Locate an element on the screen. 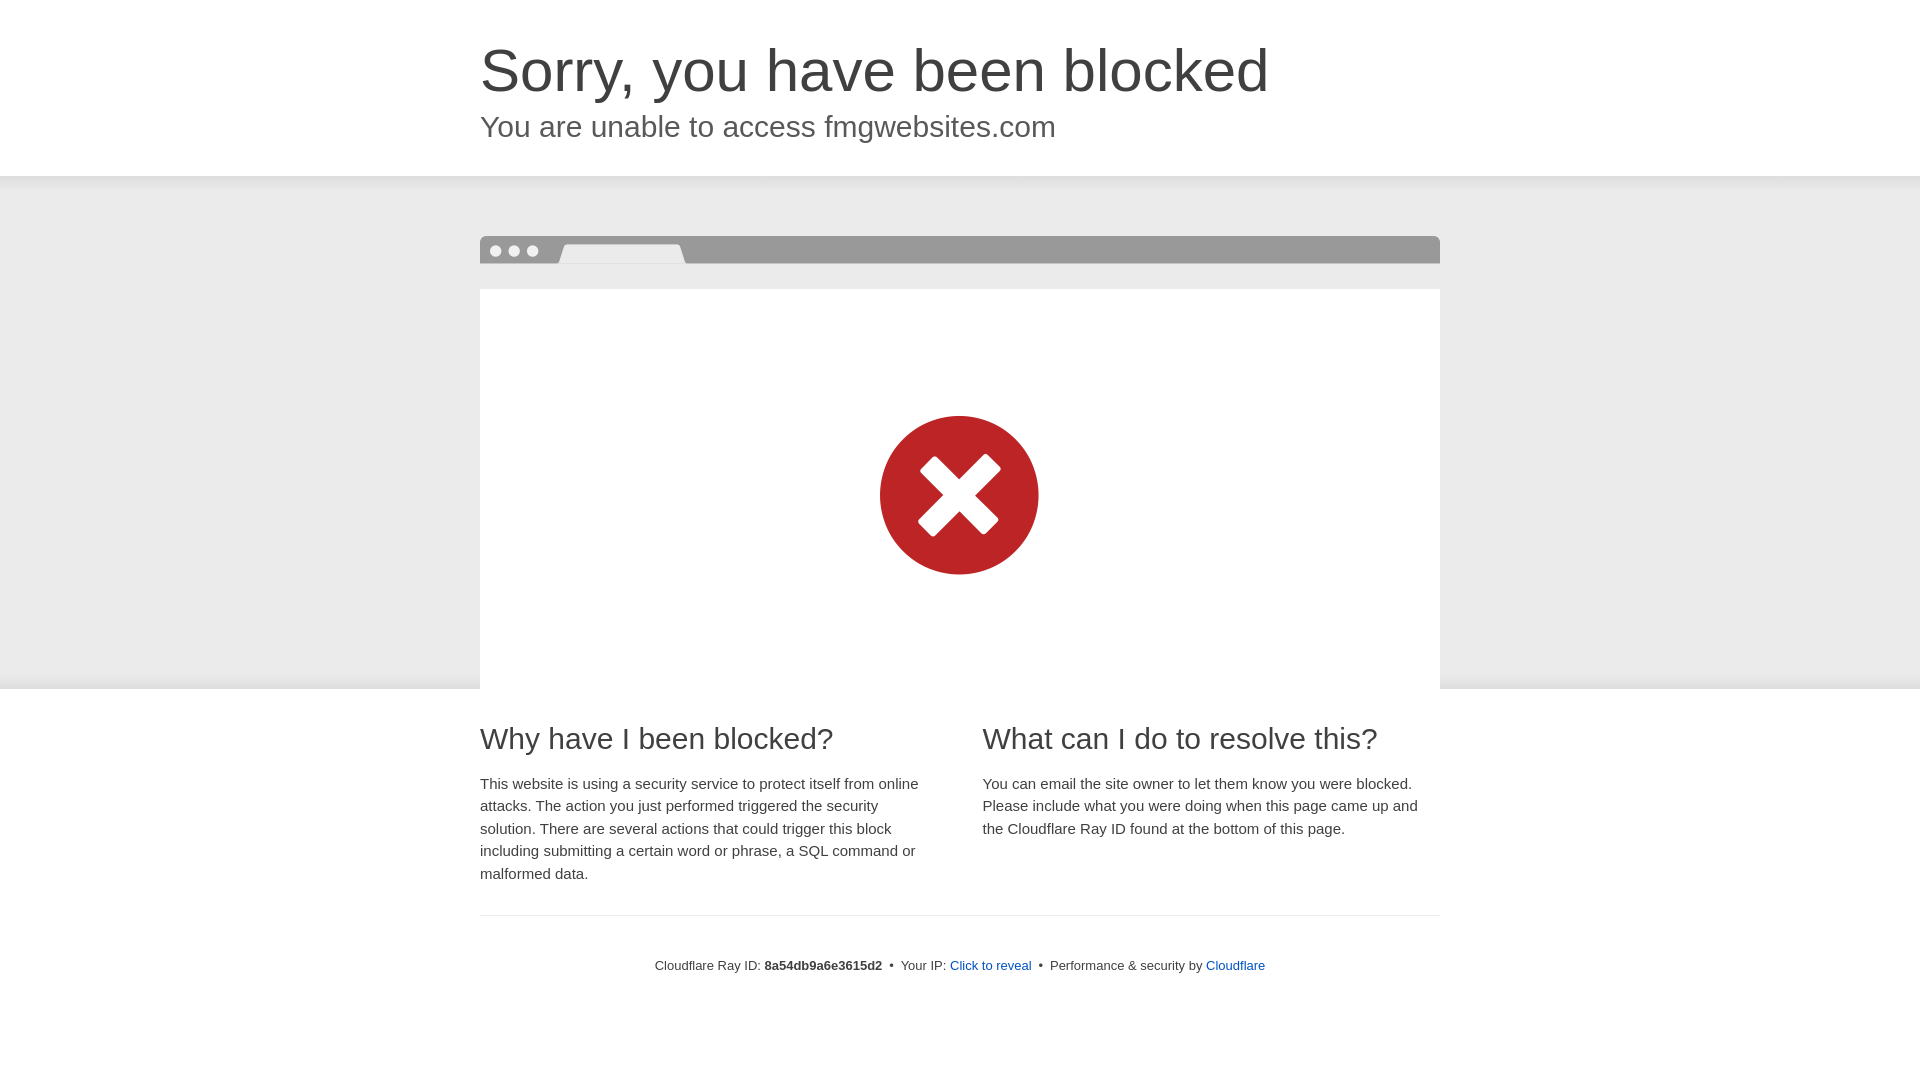 This screenshot has width=1920, height=1080. Cloudflare is located at coordinates (1235, 965).